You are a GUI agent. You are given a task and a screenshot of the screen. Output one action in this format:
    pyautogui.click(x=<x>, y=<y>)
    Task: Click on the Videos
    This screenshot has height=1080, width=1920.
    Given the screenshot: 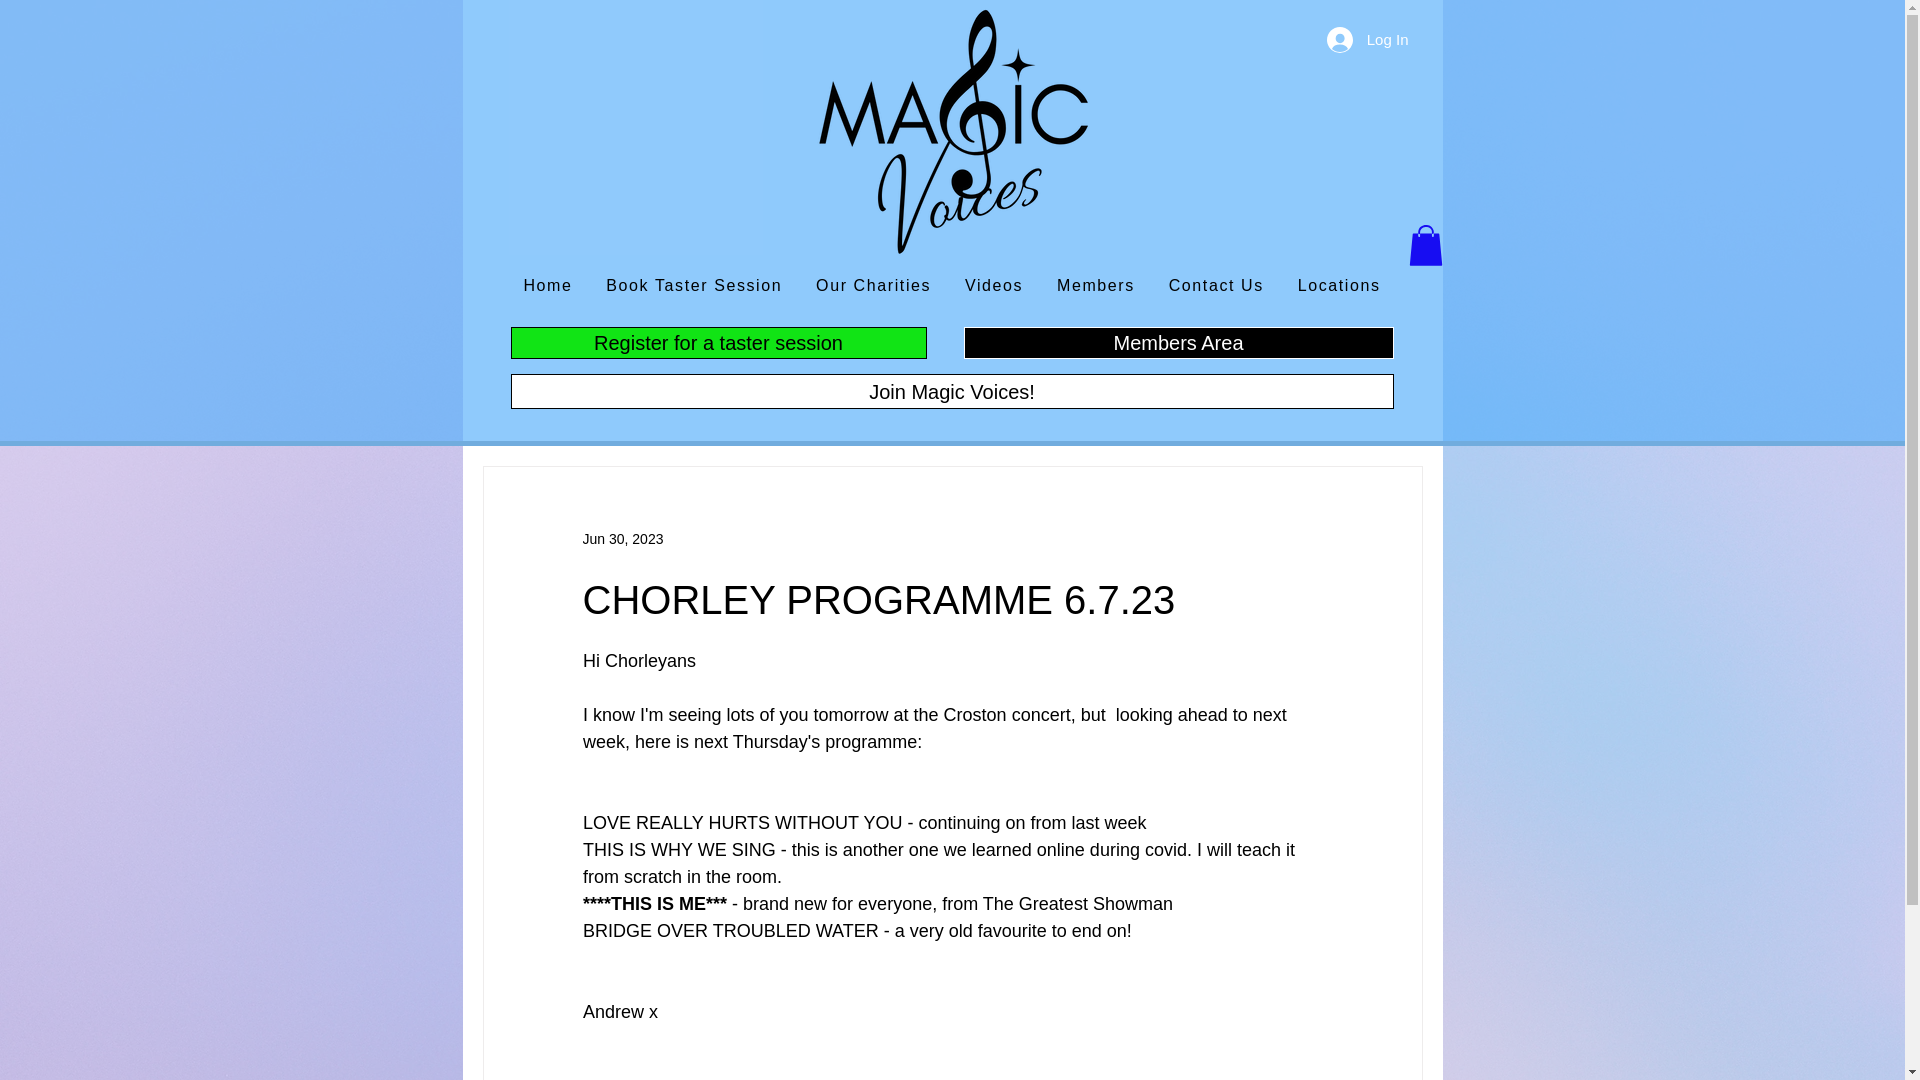 What is the action you would take?
    pyautogui.click(x=994, y=286)
    